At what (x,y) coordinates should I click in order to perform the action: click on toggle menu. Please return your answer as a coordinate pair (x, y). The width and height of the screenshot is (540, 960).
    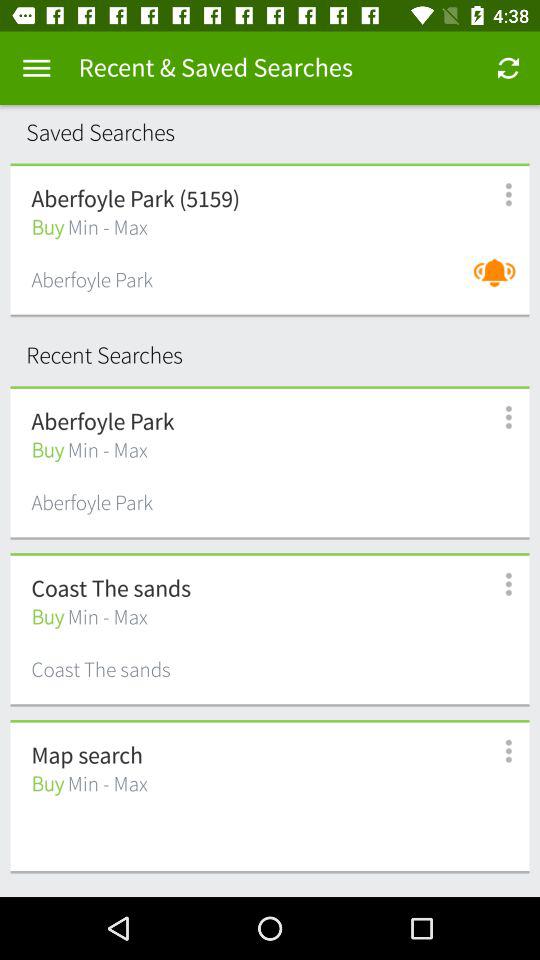
    Looking at the image, I should click on (36, 68).